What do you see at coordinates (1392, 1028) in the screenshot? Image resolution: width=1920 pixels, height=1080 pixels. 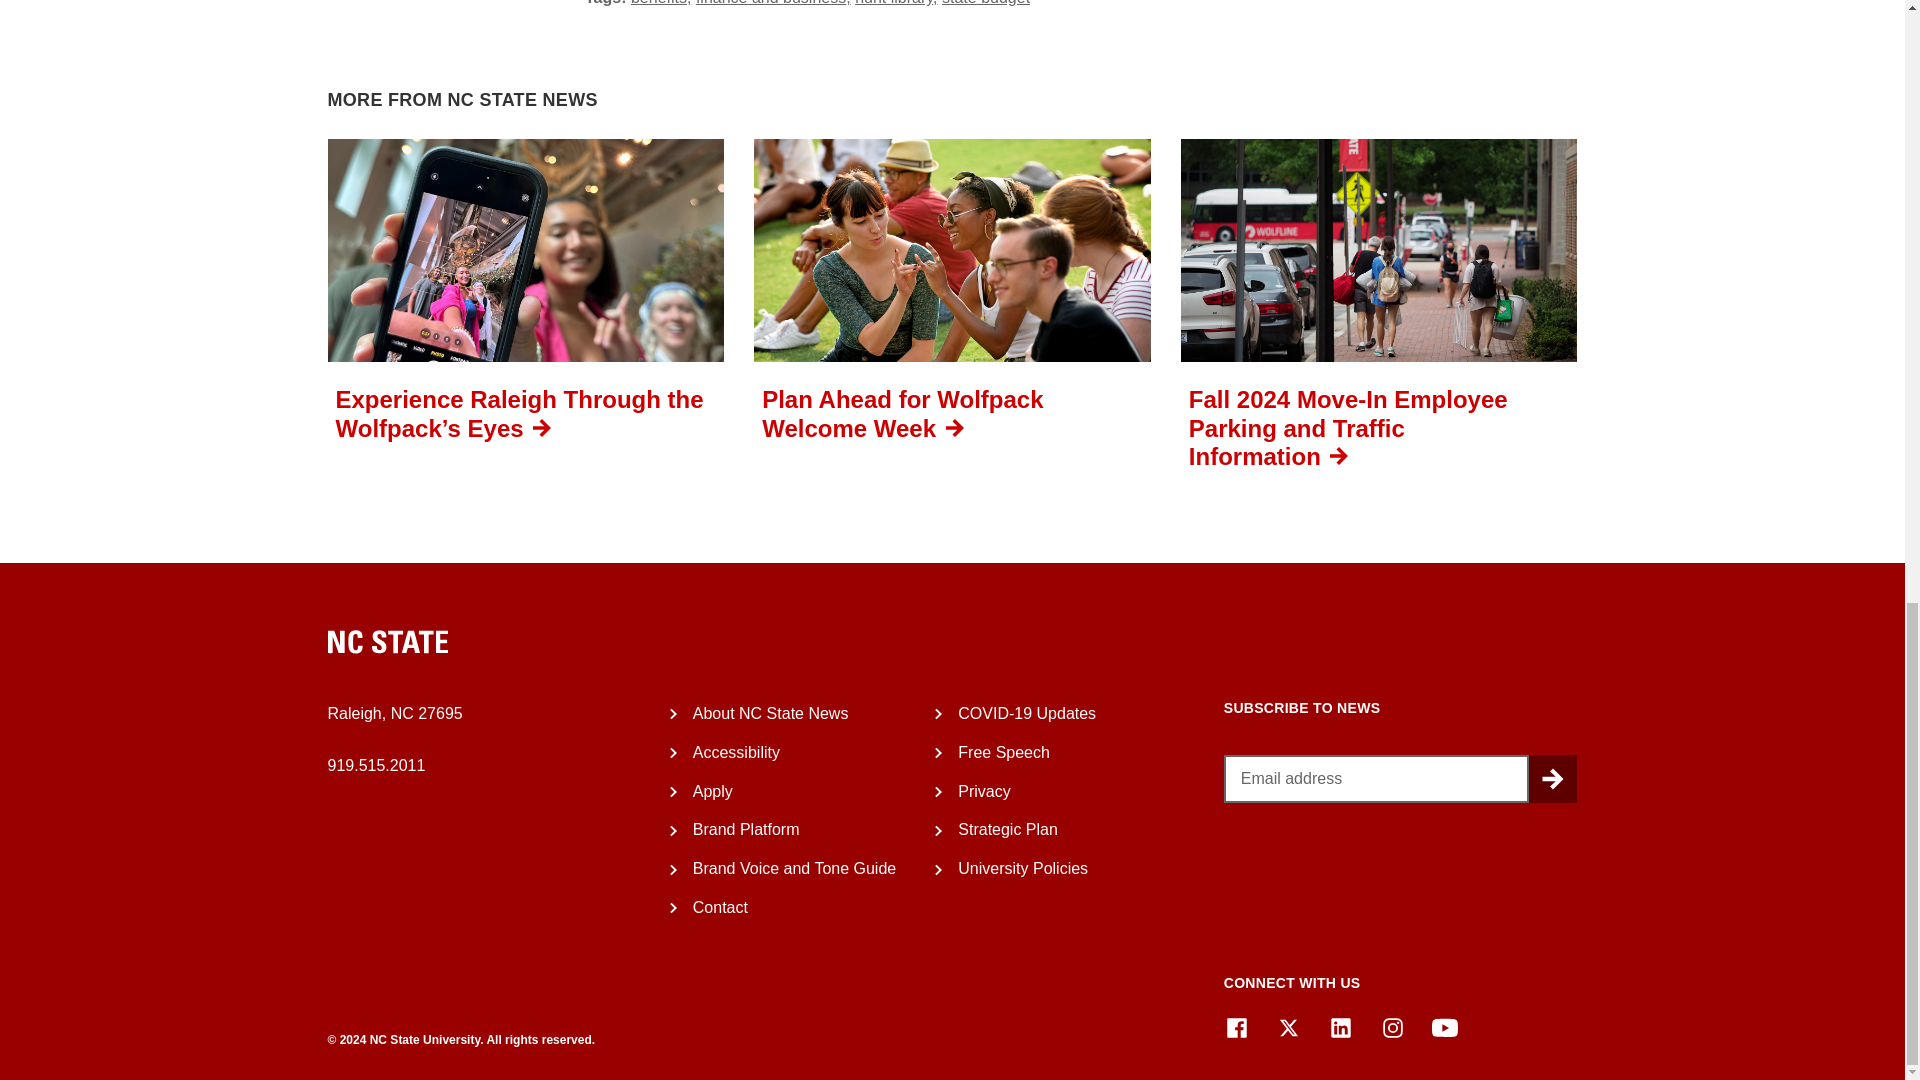 I see `Instagram` at bounding box center [1392, 1028].